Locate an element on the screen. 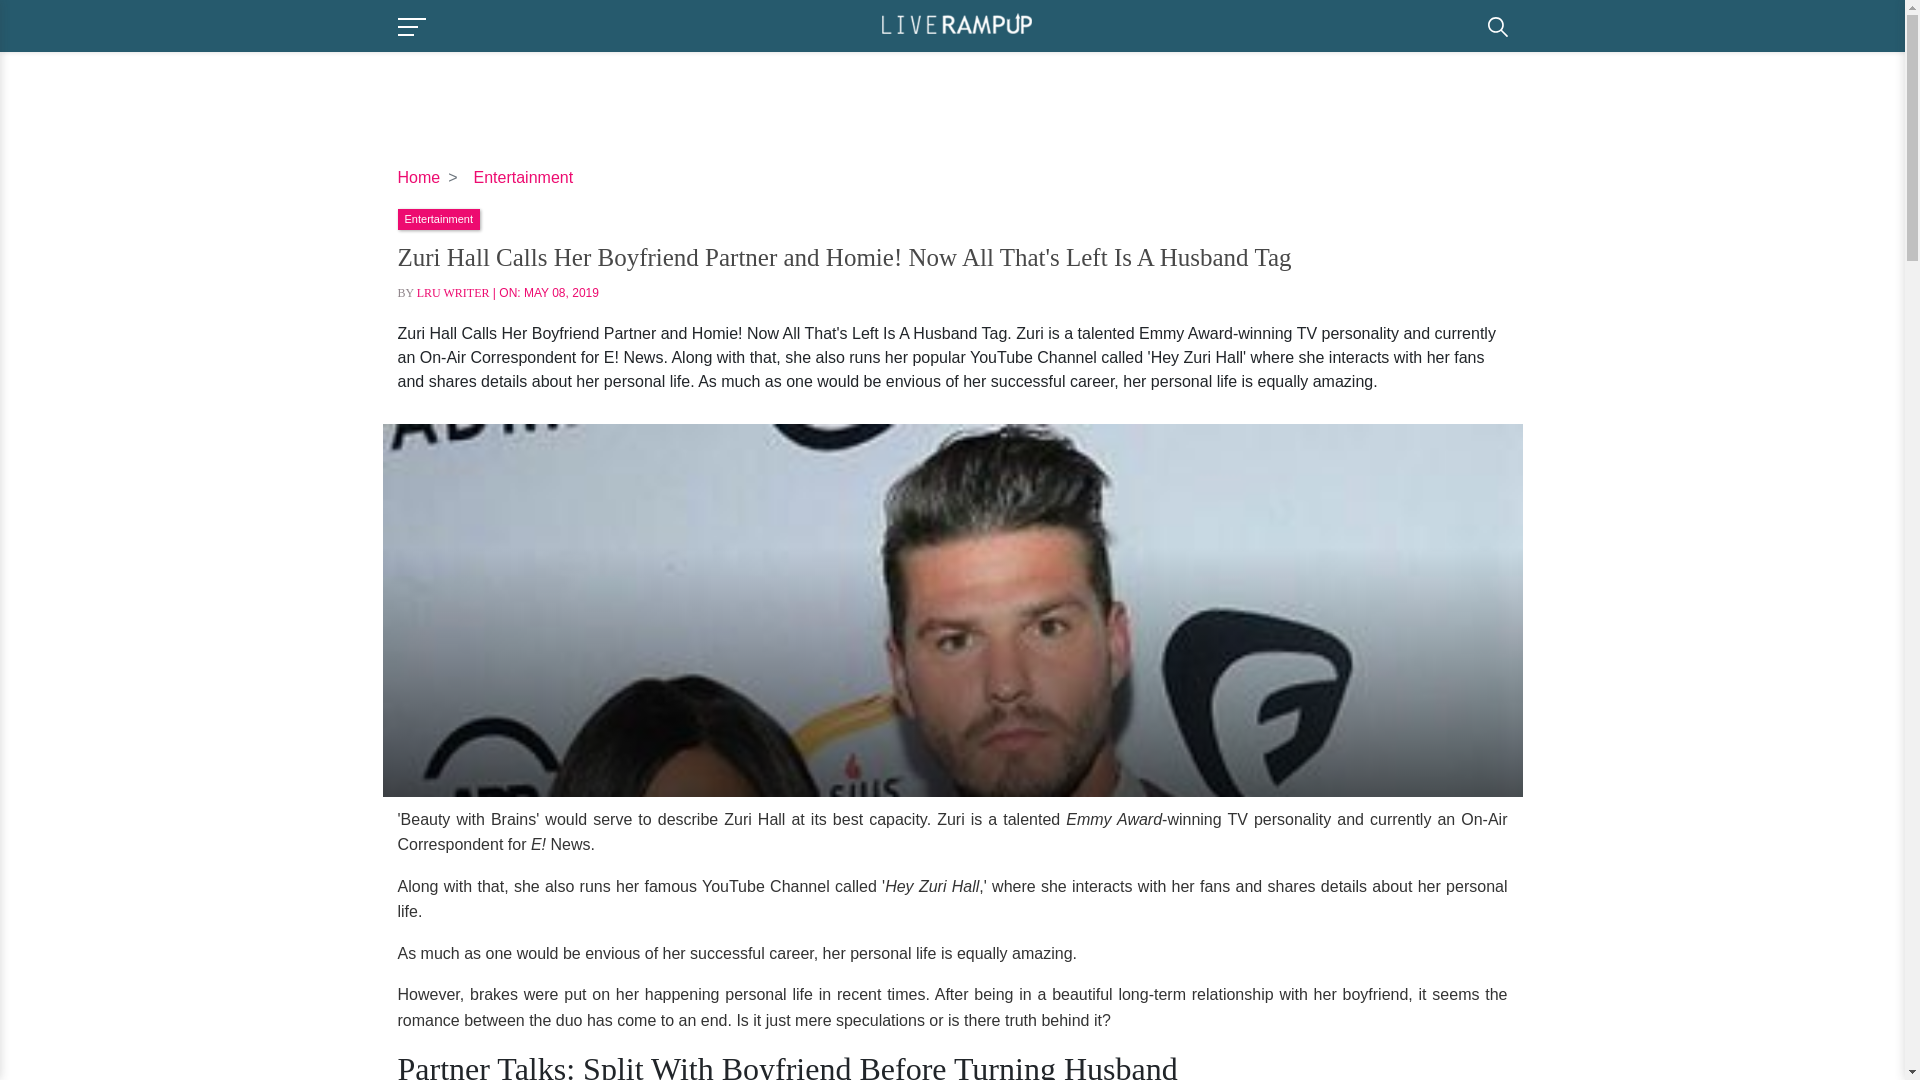  Entertainment is located at coordinates (438, 217).